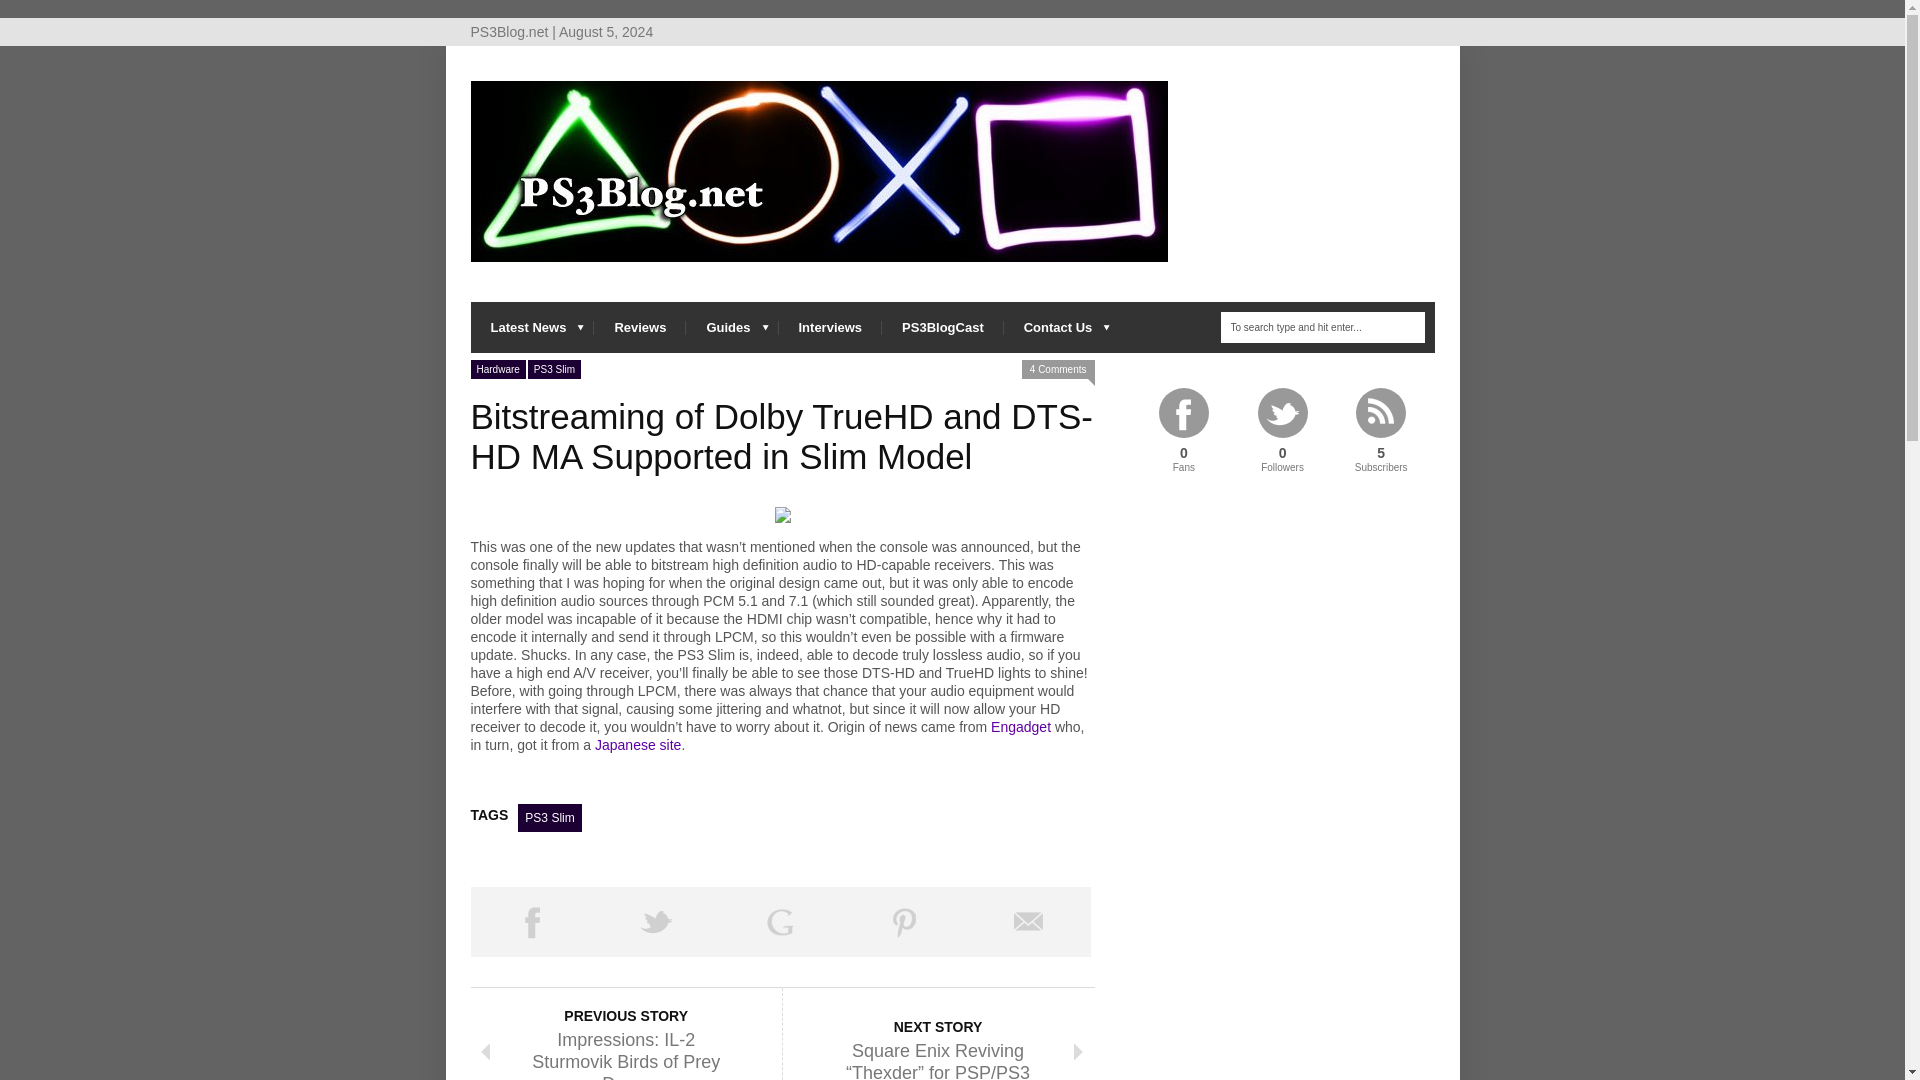  I want to click on PS3BlogCast, so click(942, 328).